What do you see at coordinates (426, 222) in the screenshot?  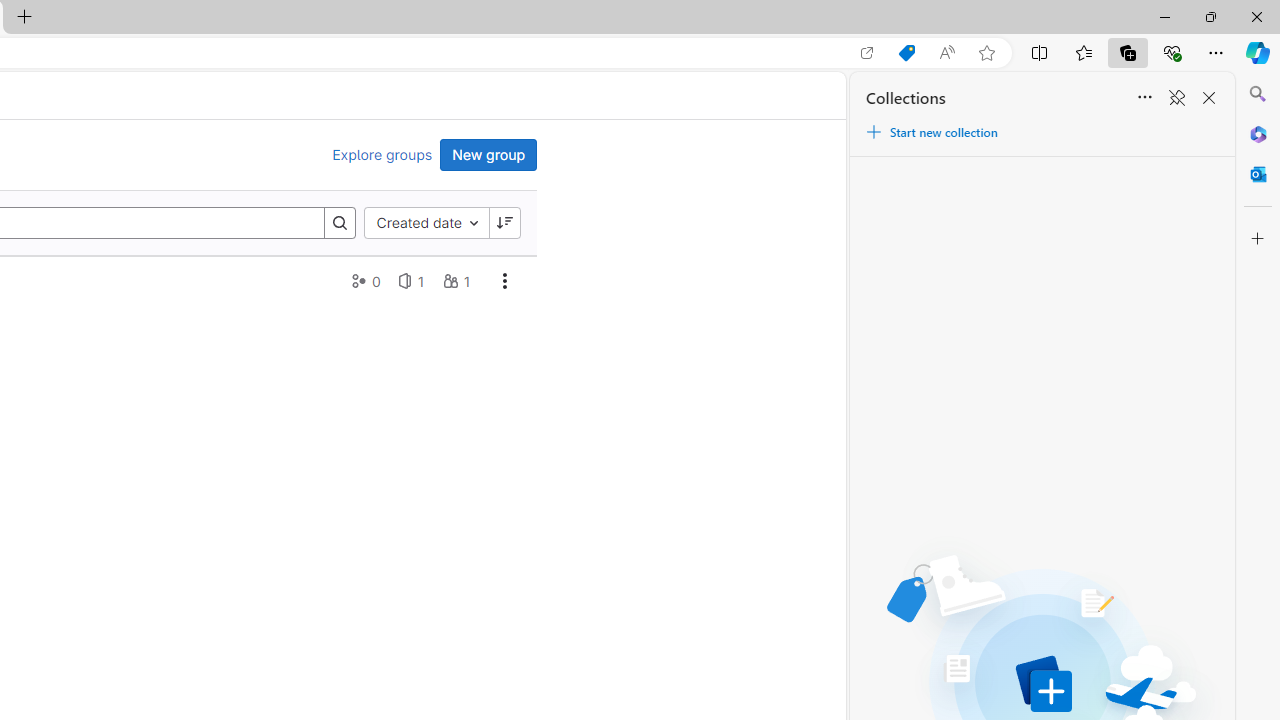 I see `Created date` at bounding box center [426, 222].